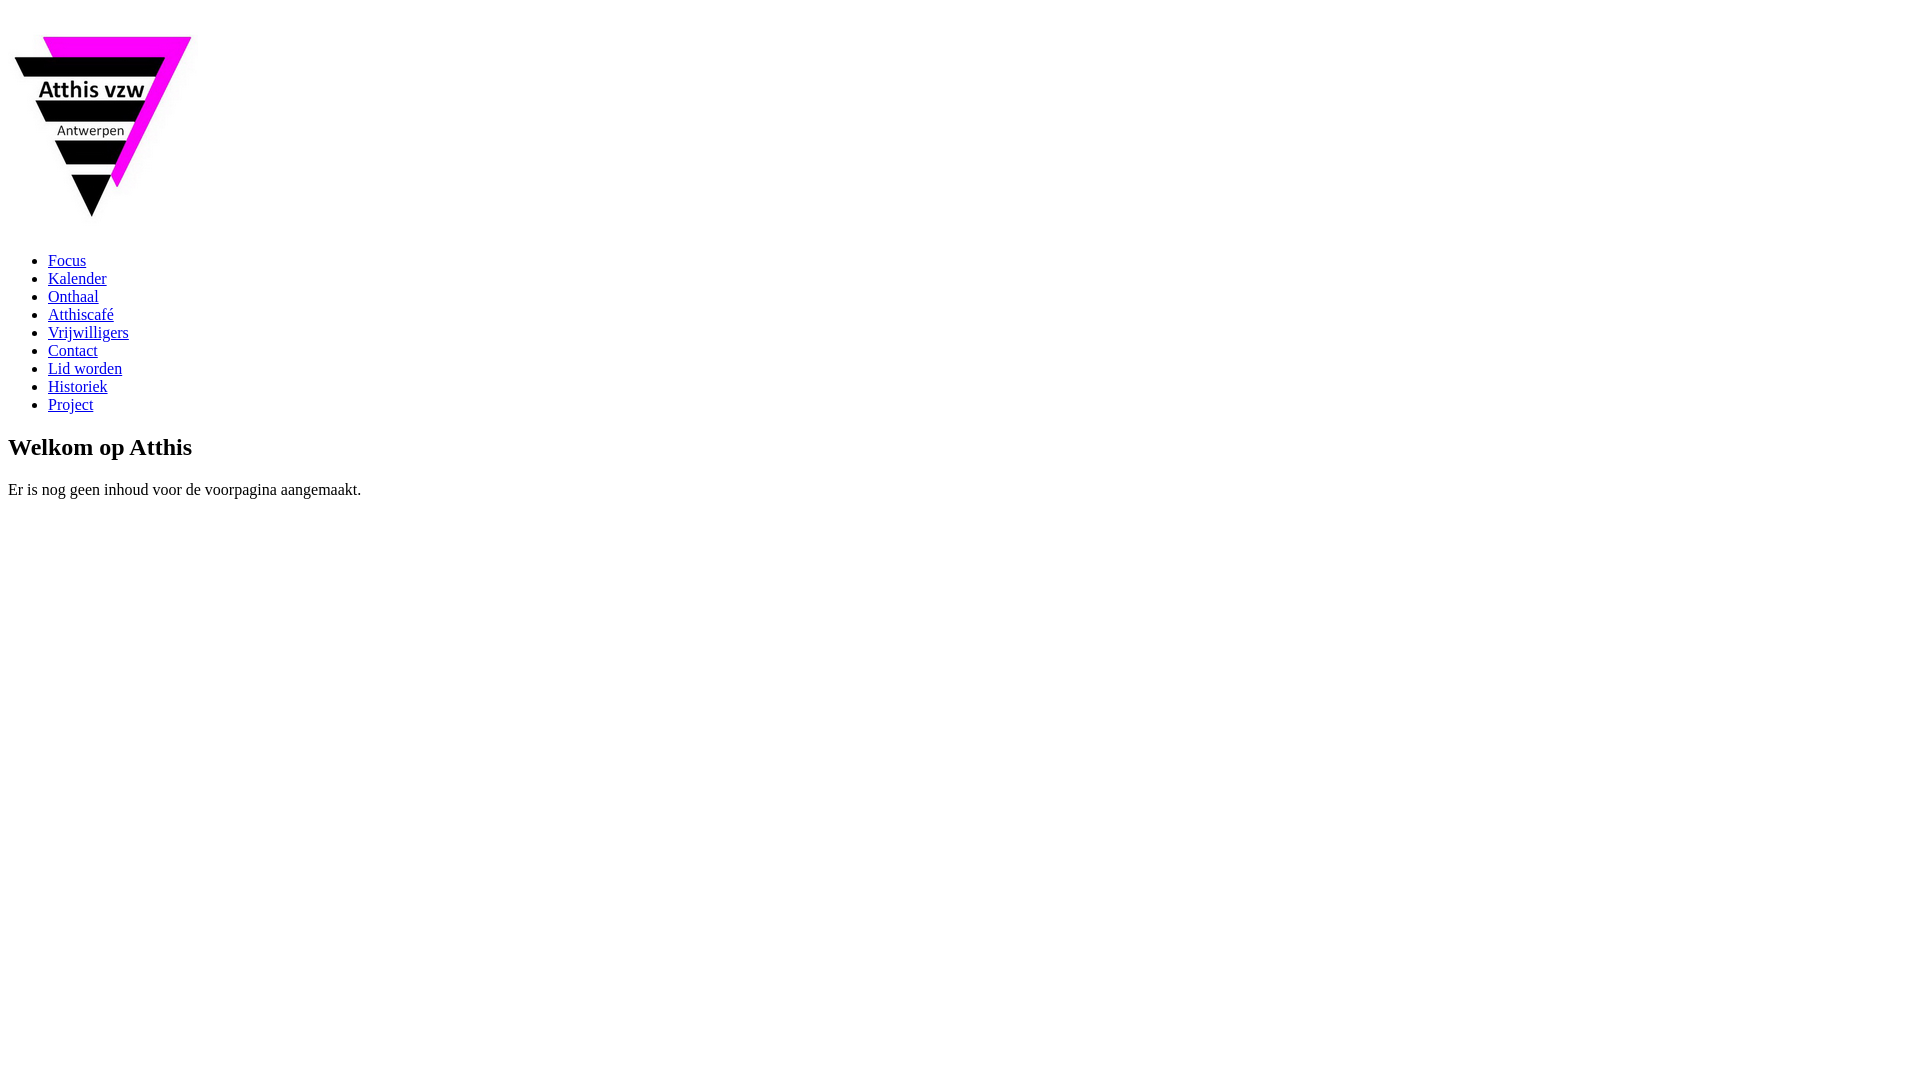  What do you see at coordinates (88, 332) in the screenshot?
I see `Vrijwilligers` at bounding box center [88, 332].